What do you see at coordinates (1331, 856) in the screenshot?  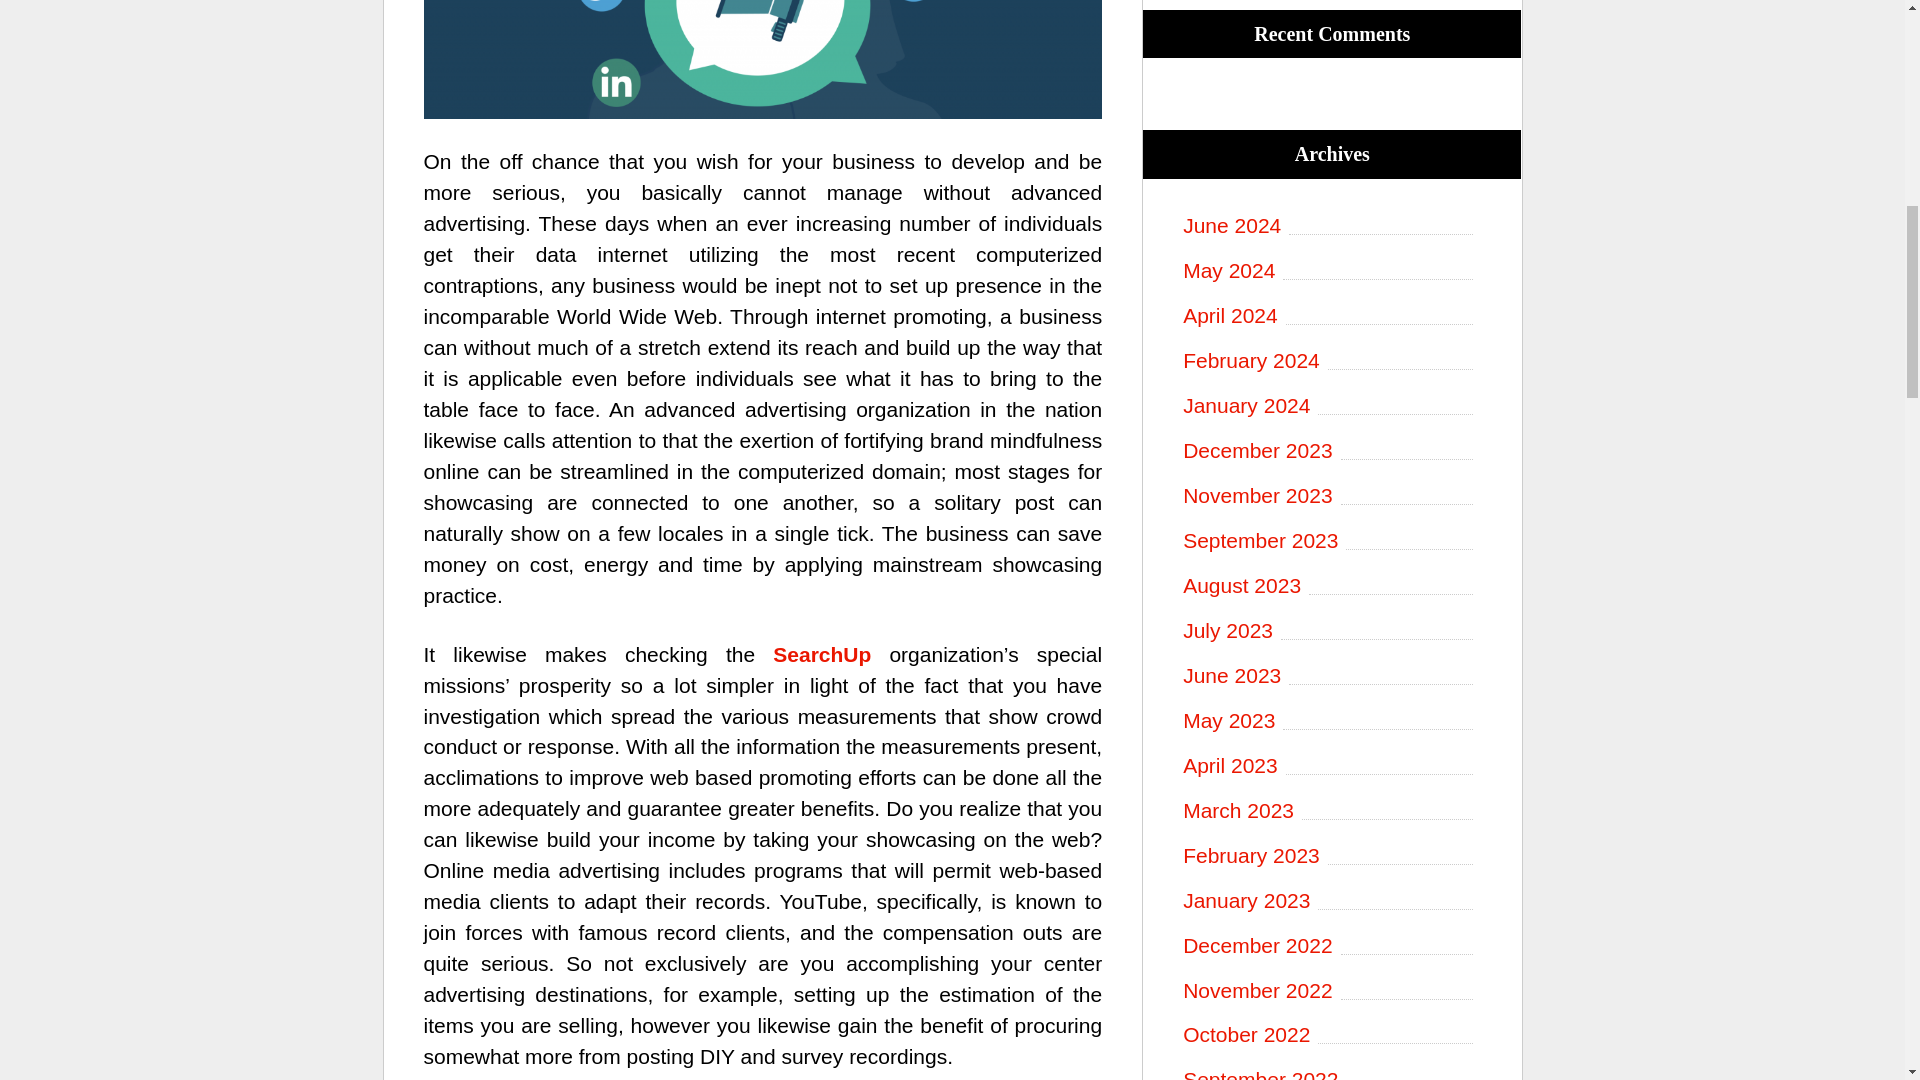 I see `February 2023` at bounding box center [1331, 856].